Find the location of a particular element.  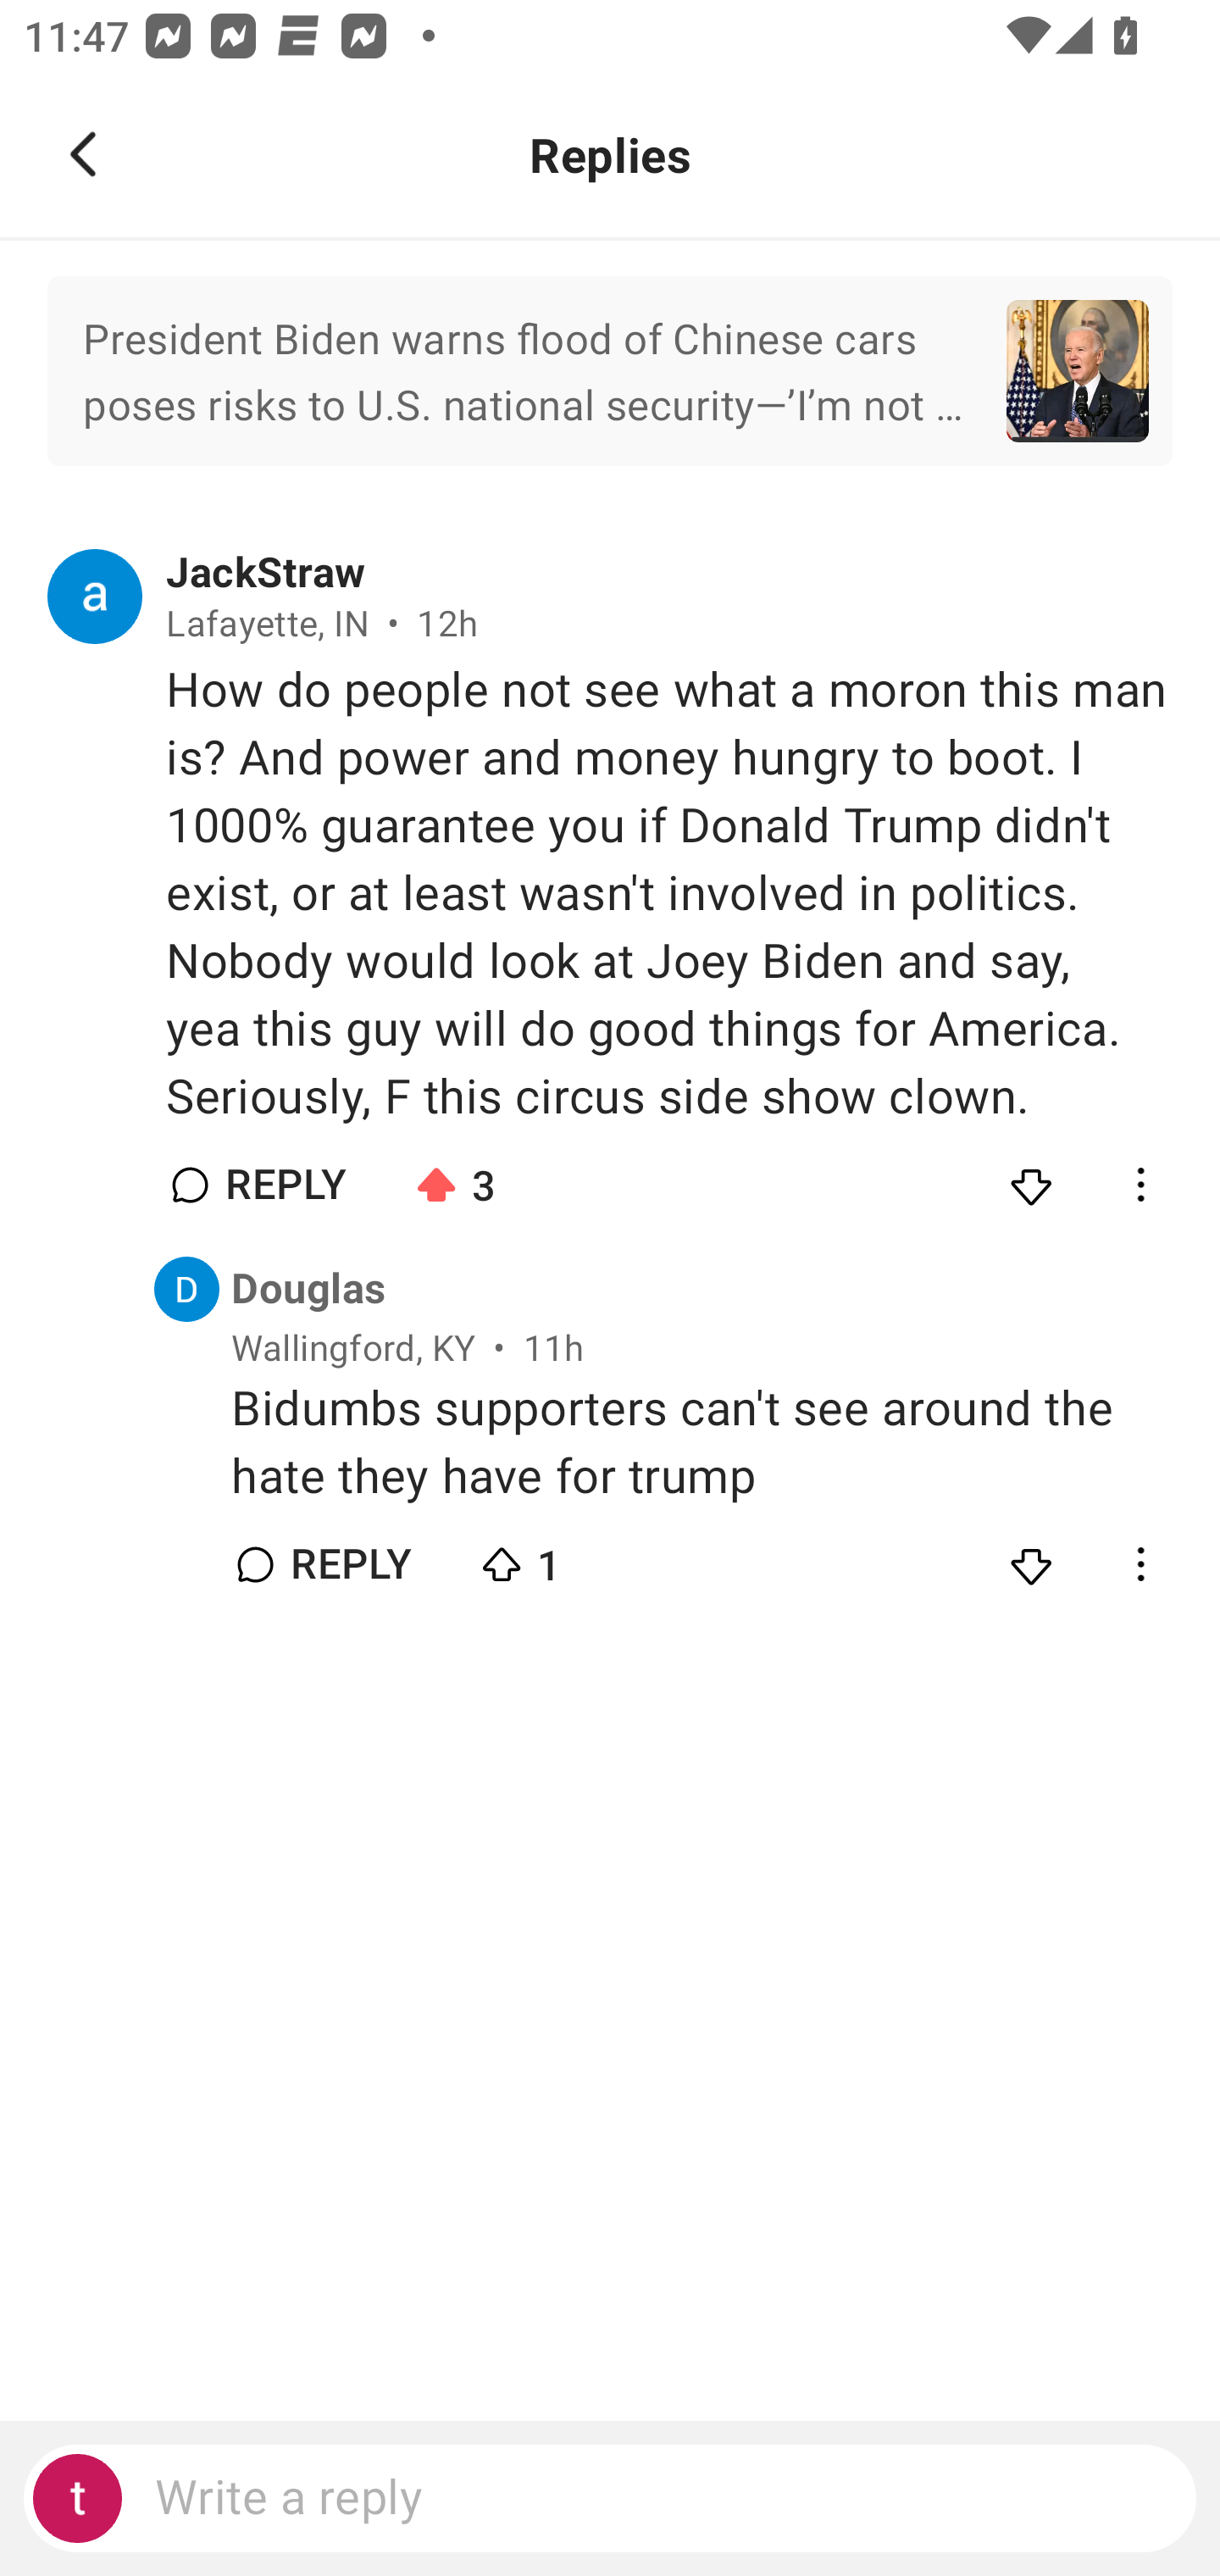

Douglas is located at coordinates (308, 1289).